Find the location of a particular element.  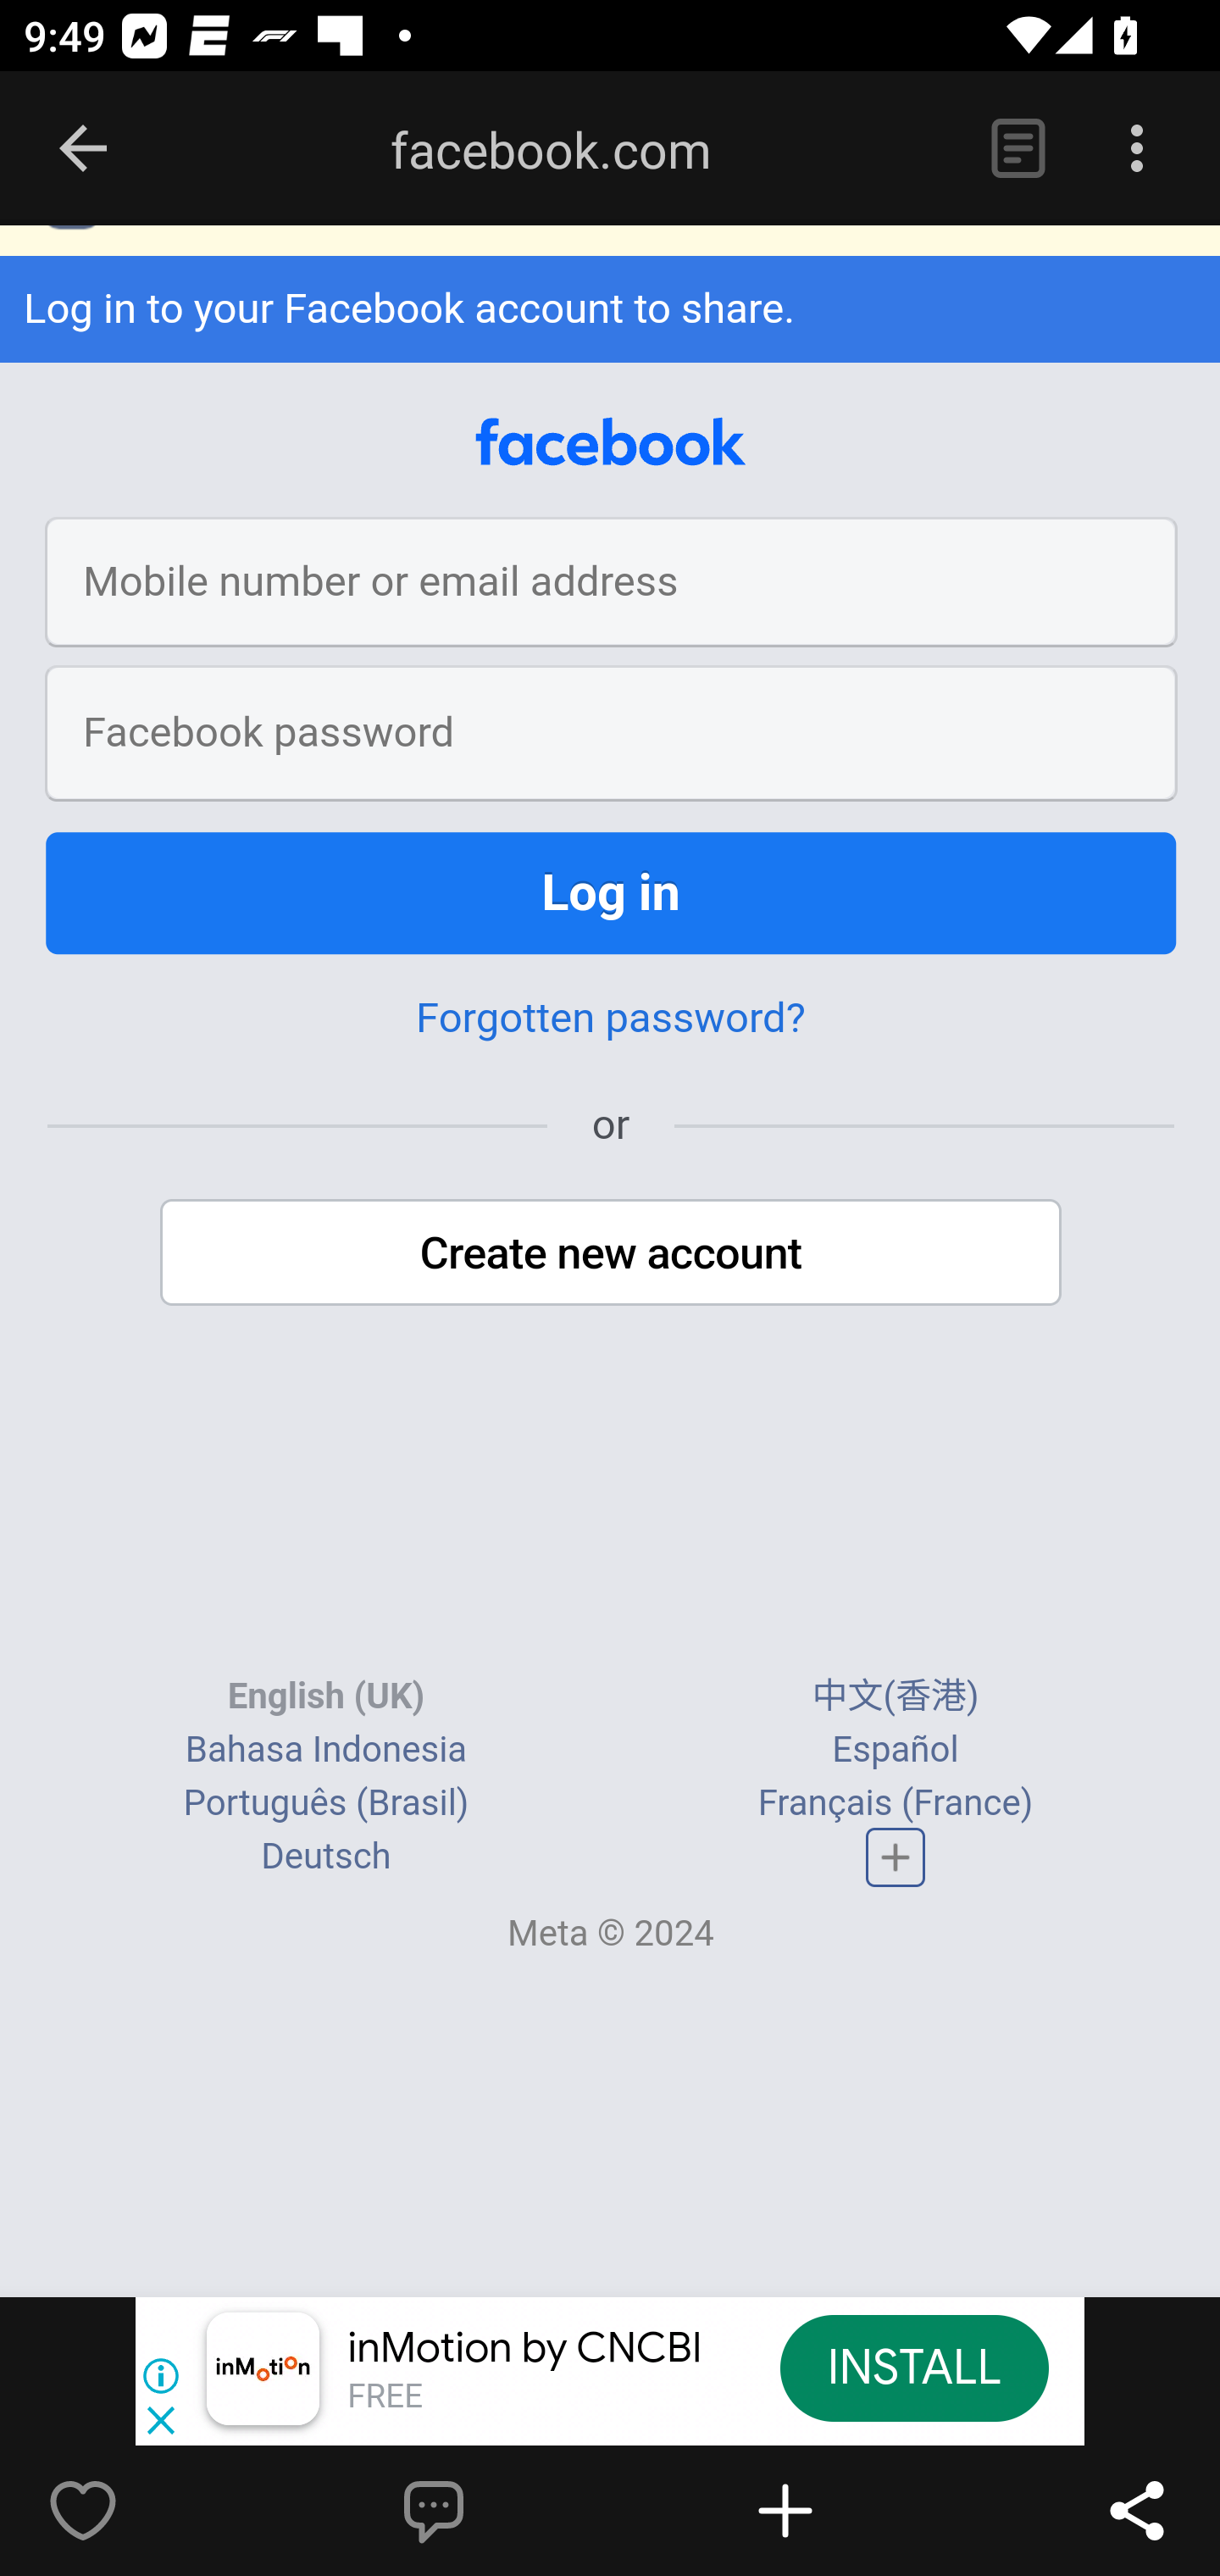

Forgotten password? is located at coordinates (610, 1020).